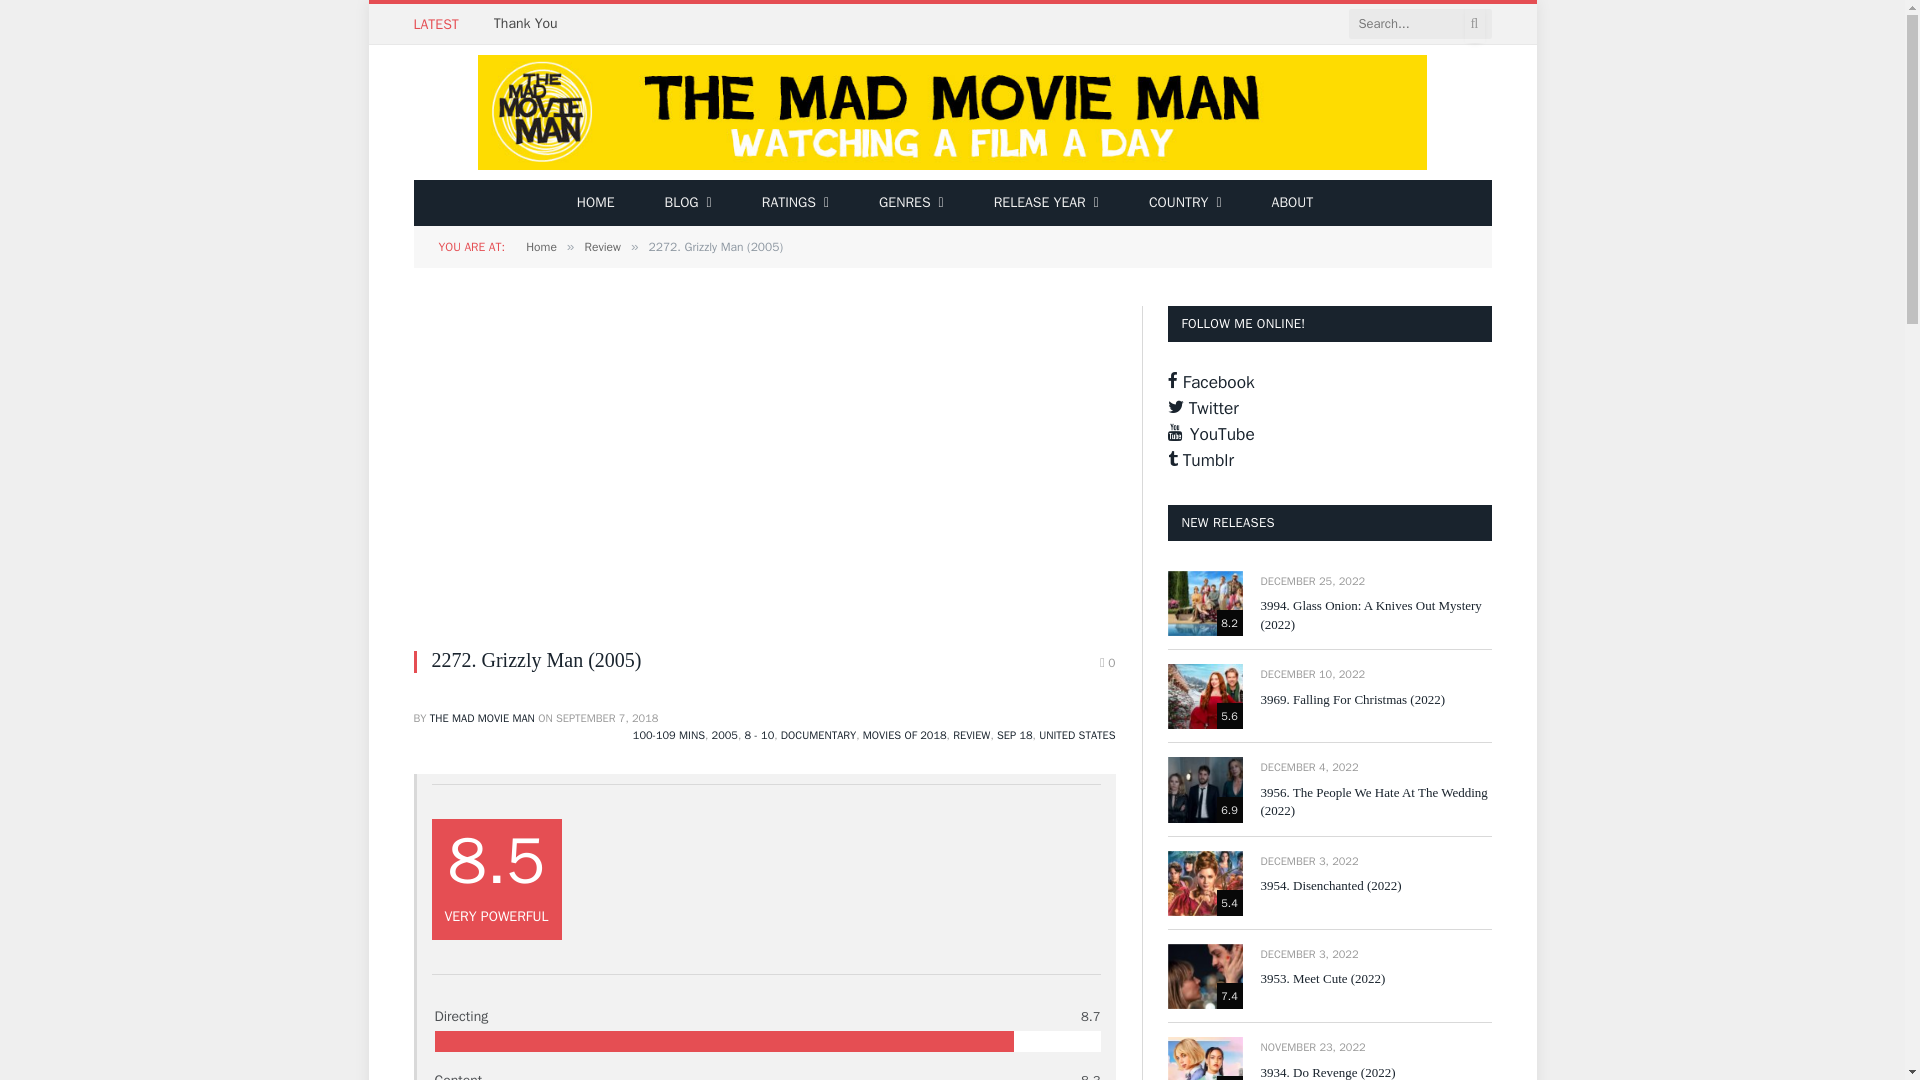 Image resolution: width=1920 pixels, height=1080 pixels. Describe the element at coordinates (530, 24) in the screenshot. I see `Thank You` at that location.